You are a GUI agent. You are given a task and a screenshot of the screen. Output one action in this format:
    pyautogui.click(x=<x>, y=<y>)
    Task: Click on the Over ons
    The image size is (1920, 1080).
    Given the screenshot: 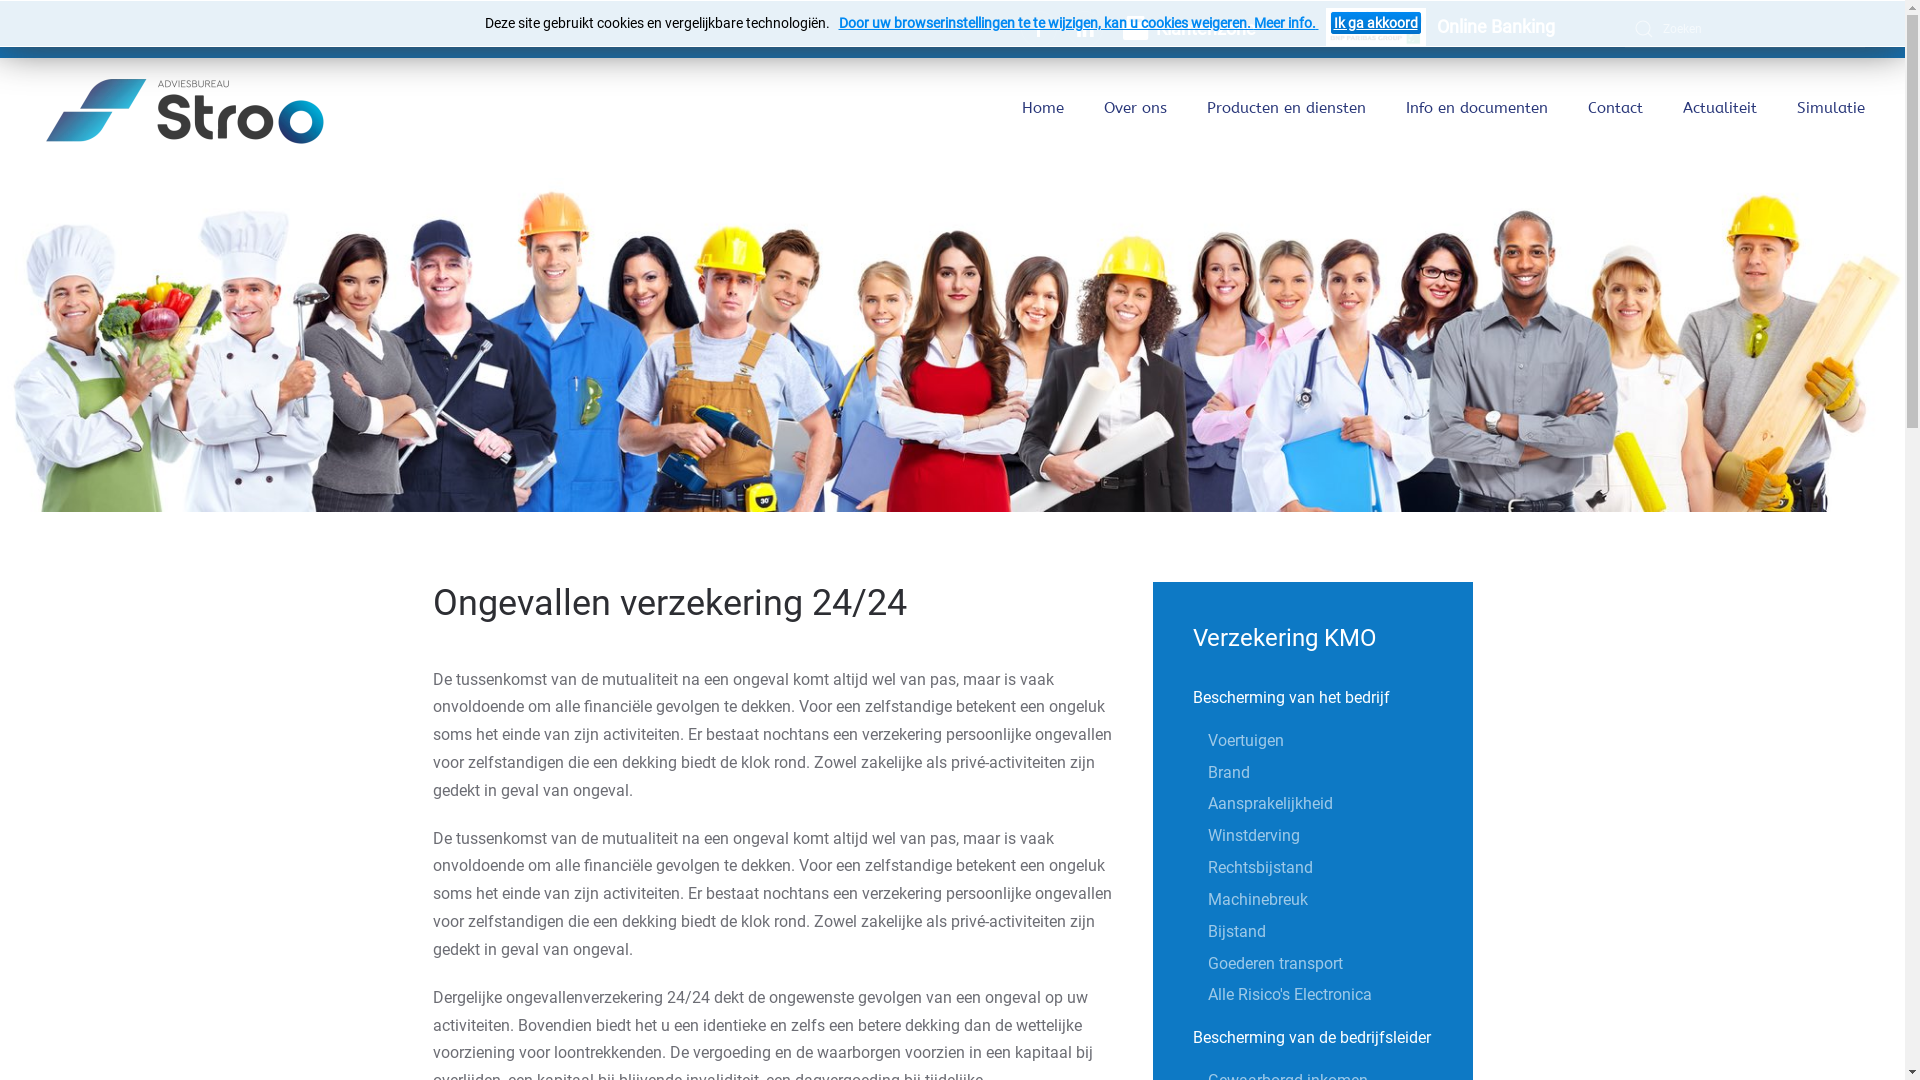 What is the action you would take?
    pyautogui.click(x=1136, y=108)
    